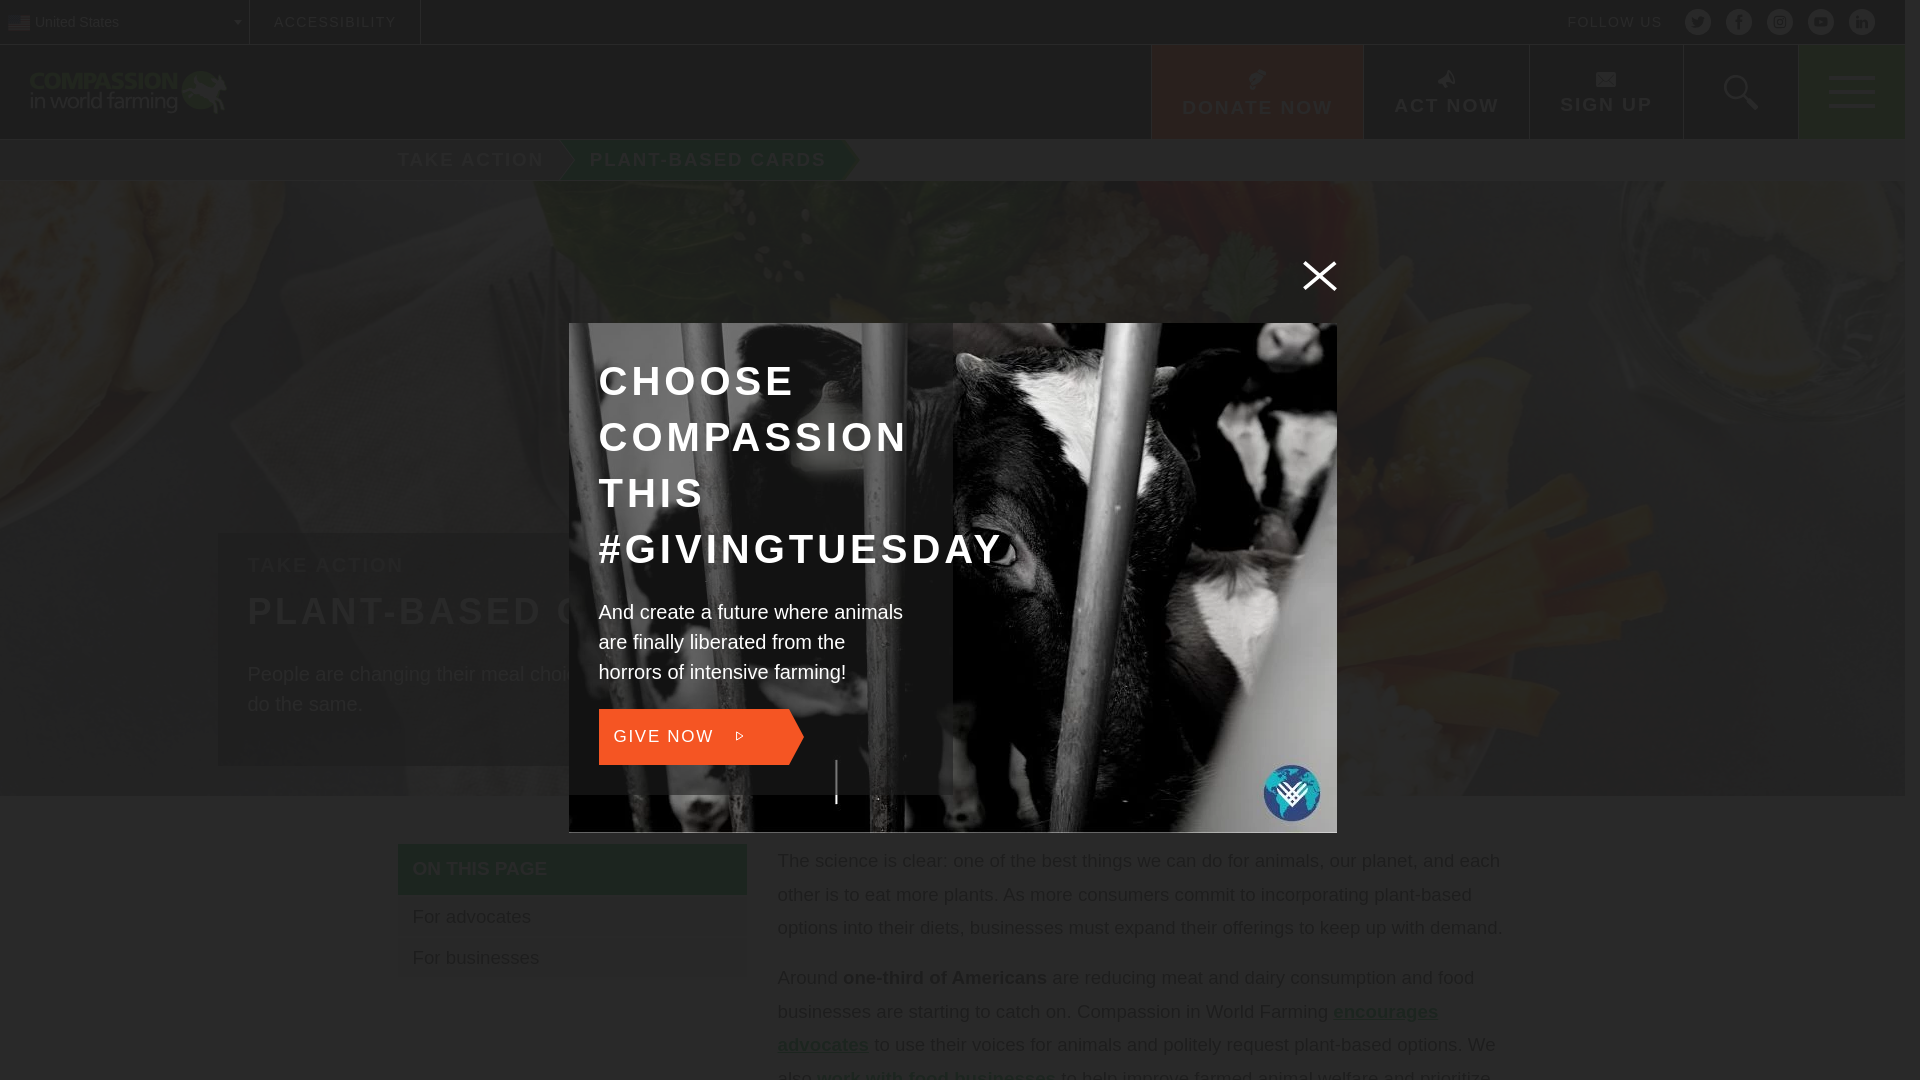  I want to click on work with food businesses, so click(936, 1074).